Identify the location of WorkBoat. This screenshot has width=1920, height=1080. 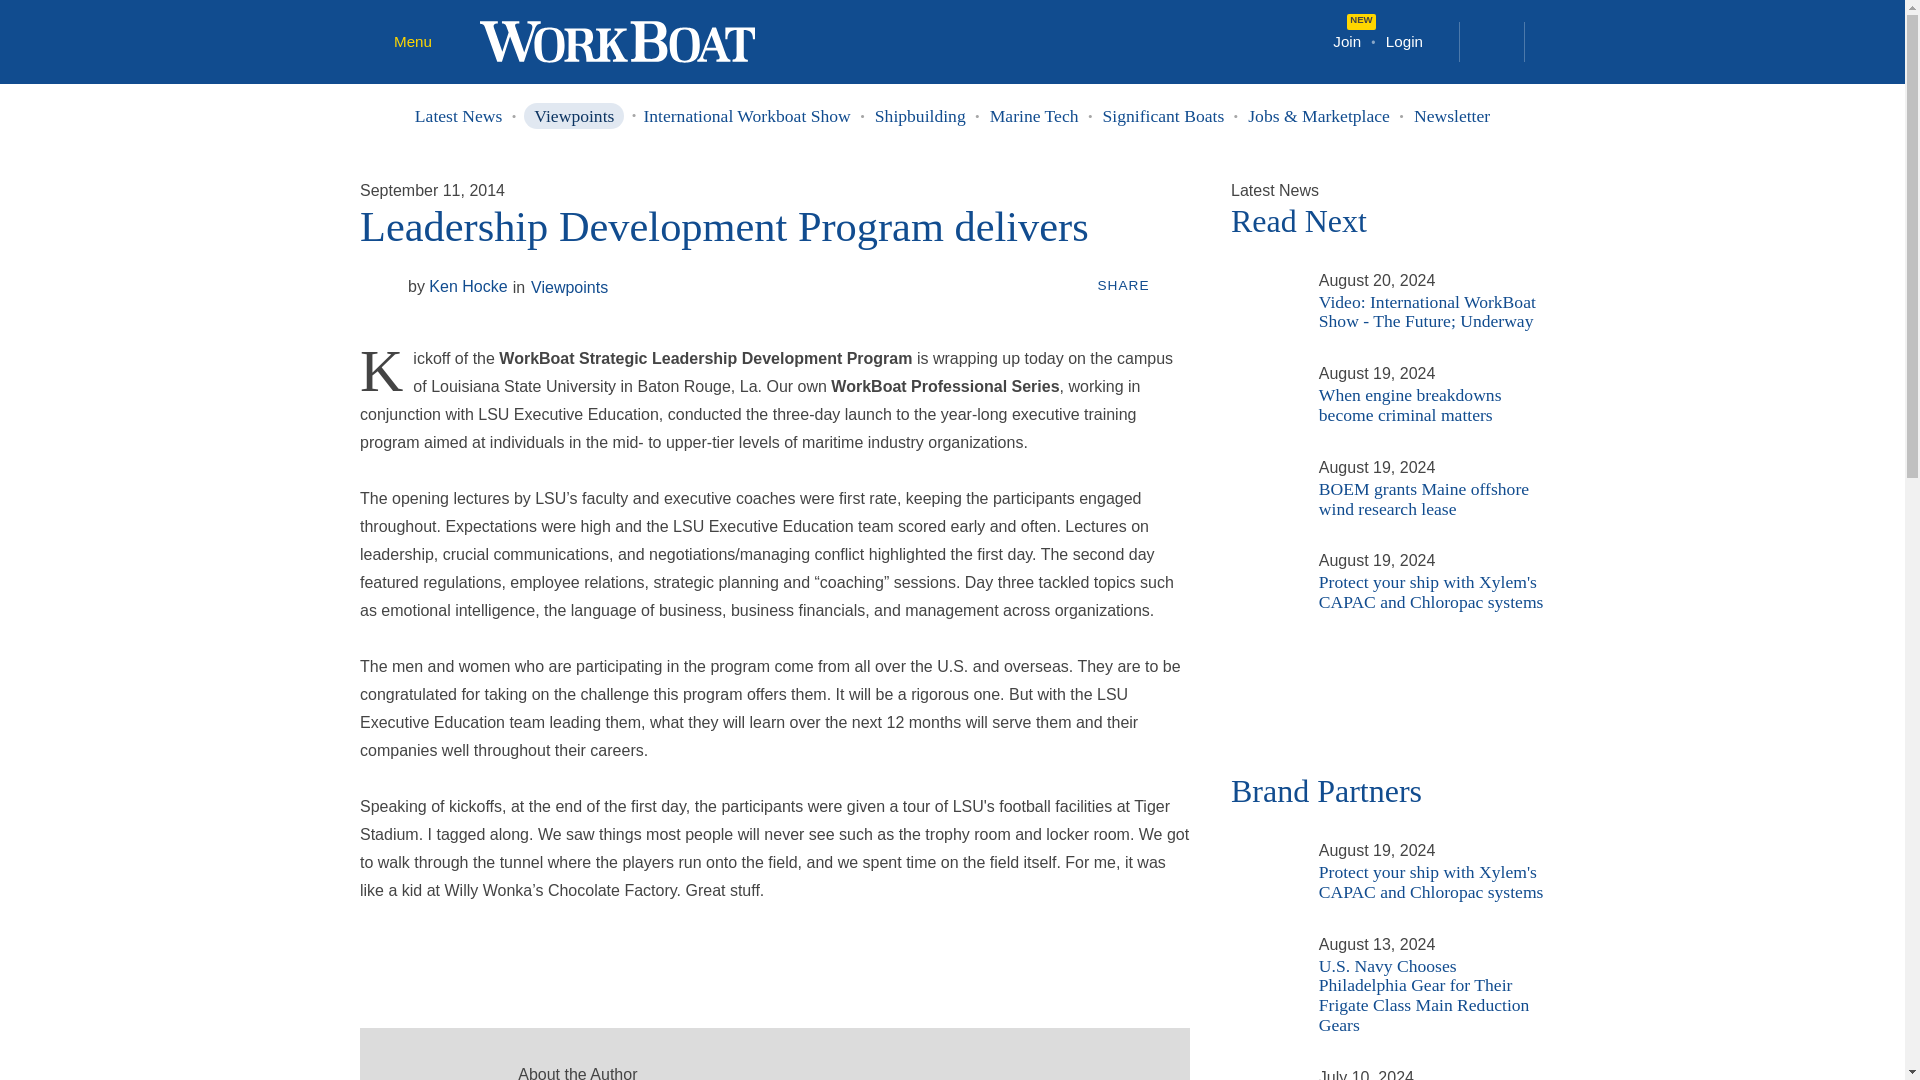
(617, 40).